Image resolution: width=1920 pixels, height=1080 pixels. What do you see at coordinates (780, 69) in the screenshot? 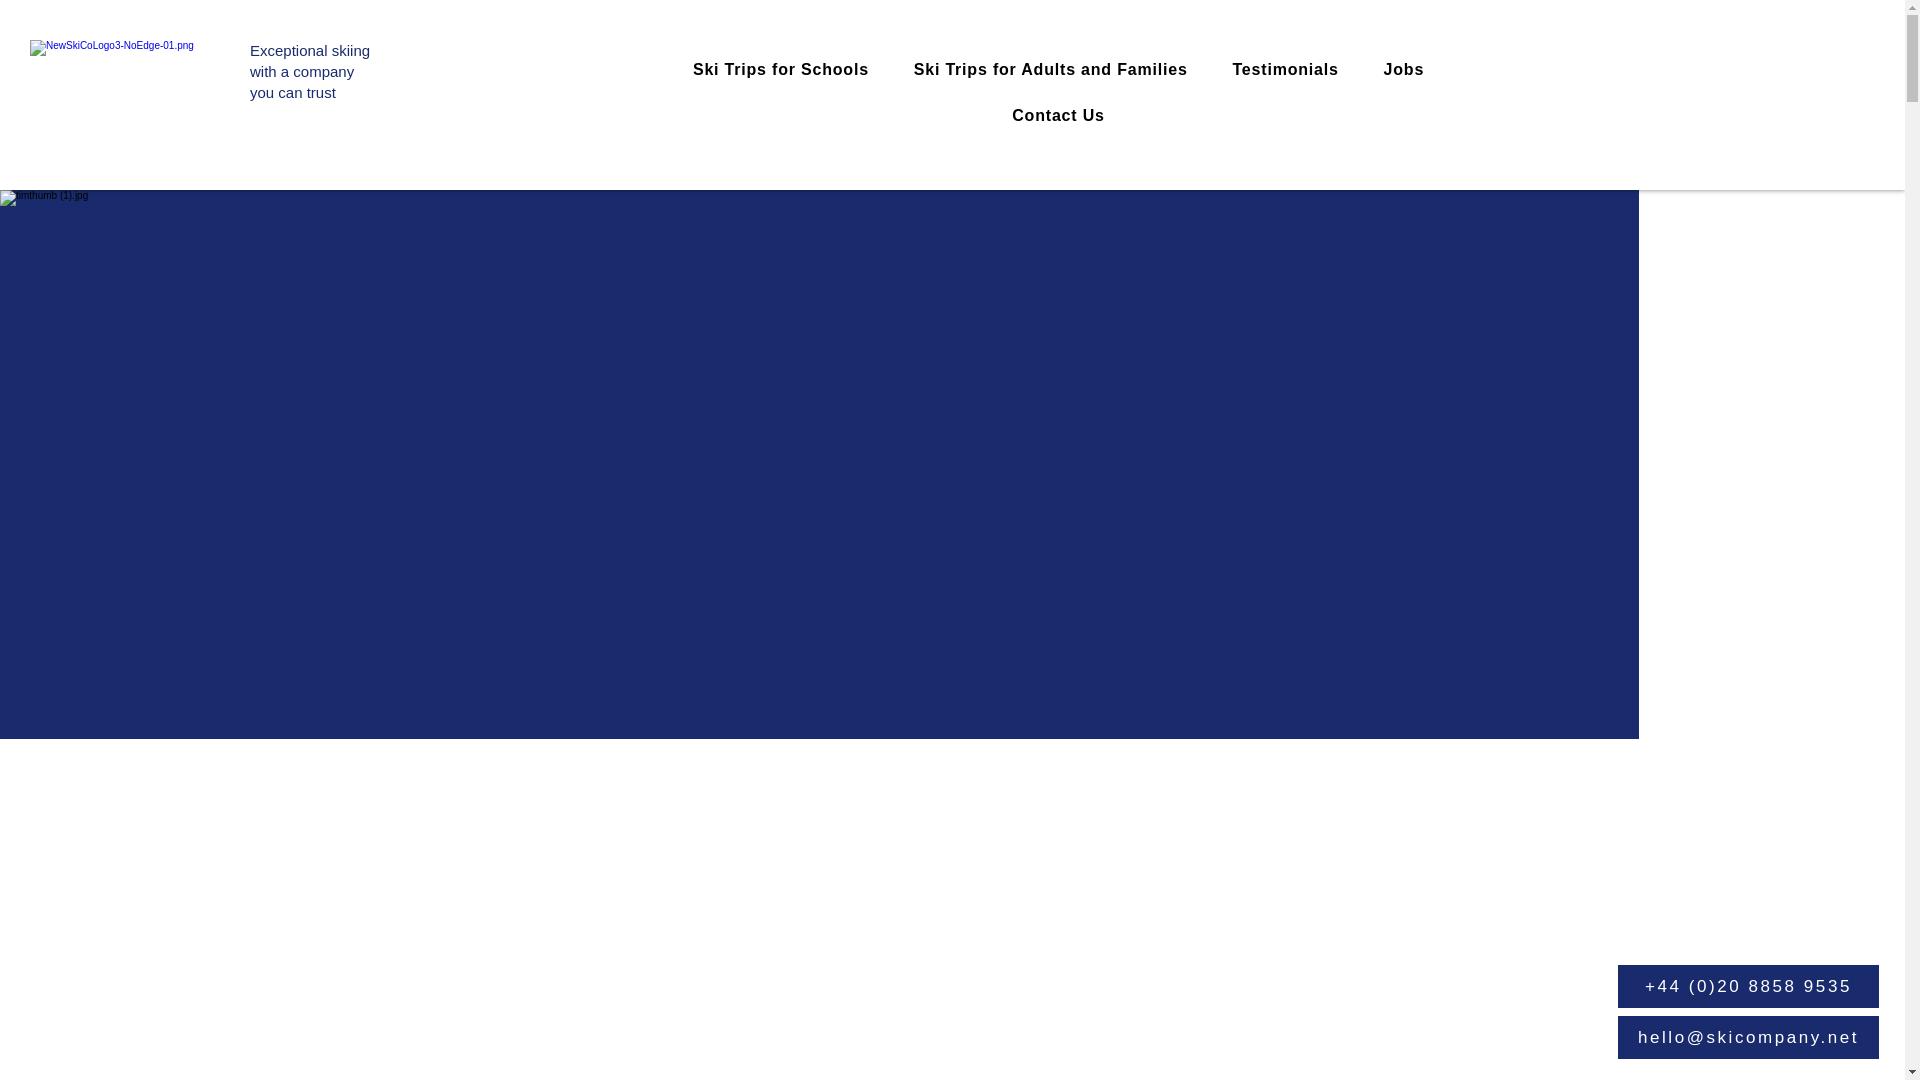
I see `Ski Trips for Adults and Families` at bounding box center [780, 69].